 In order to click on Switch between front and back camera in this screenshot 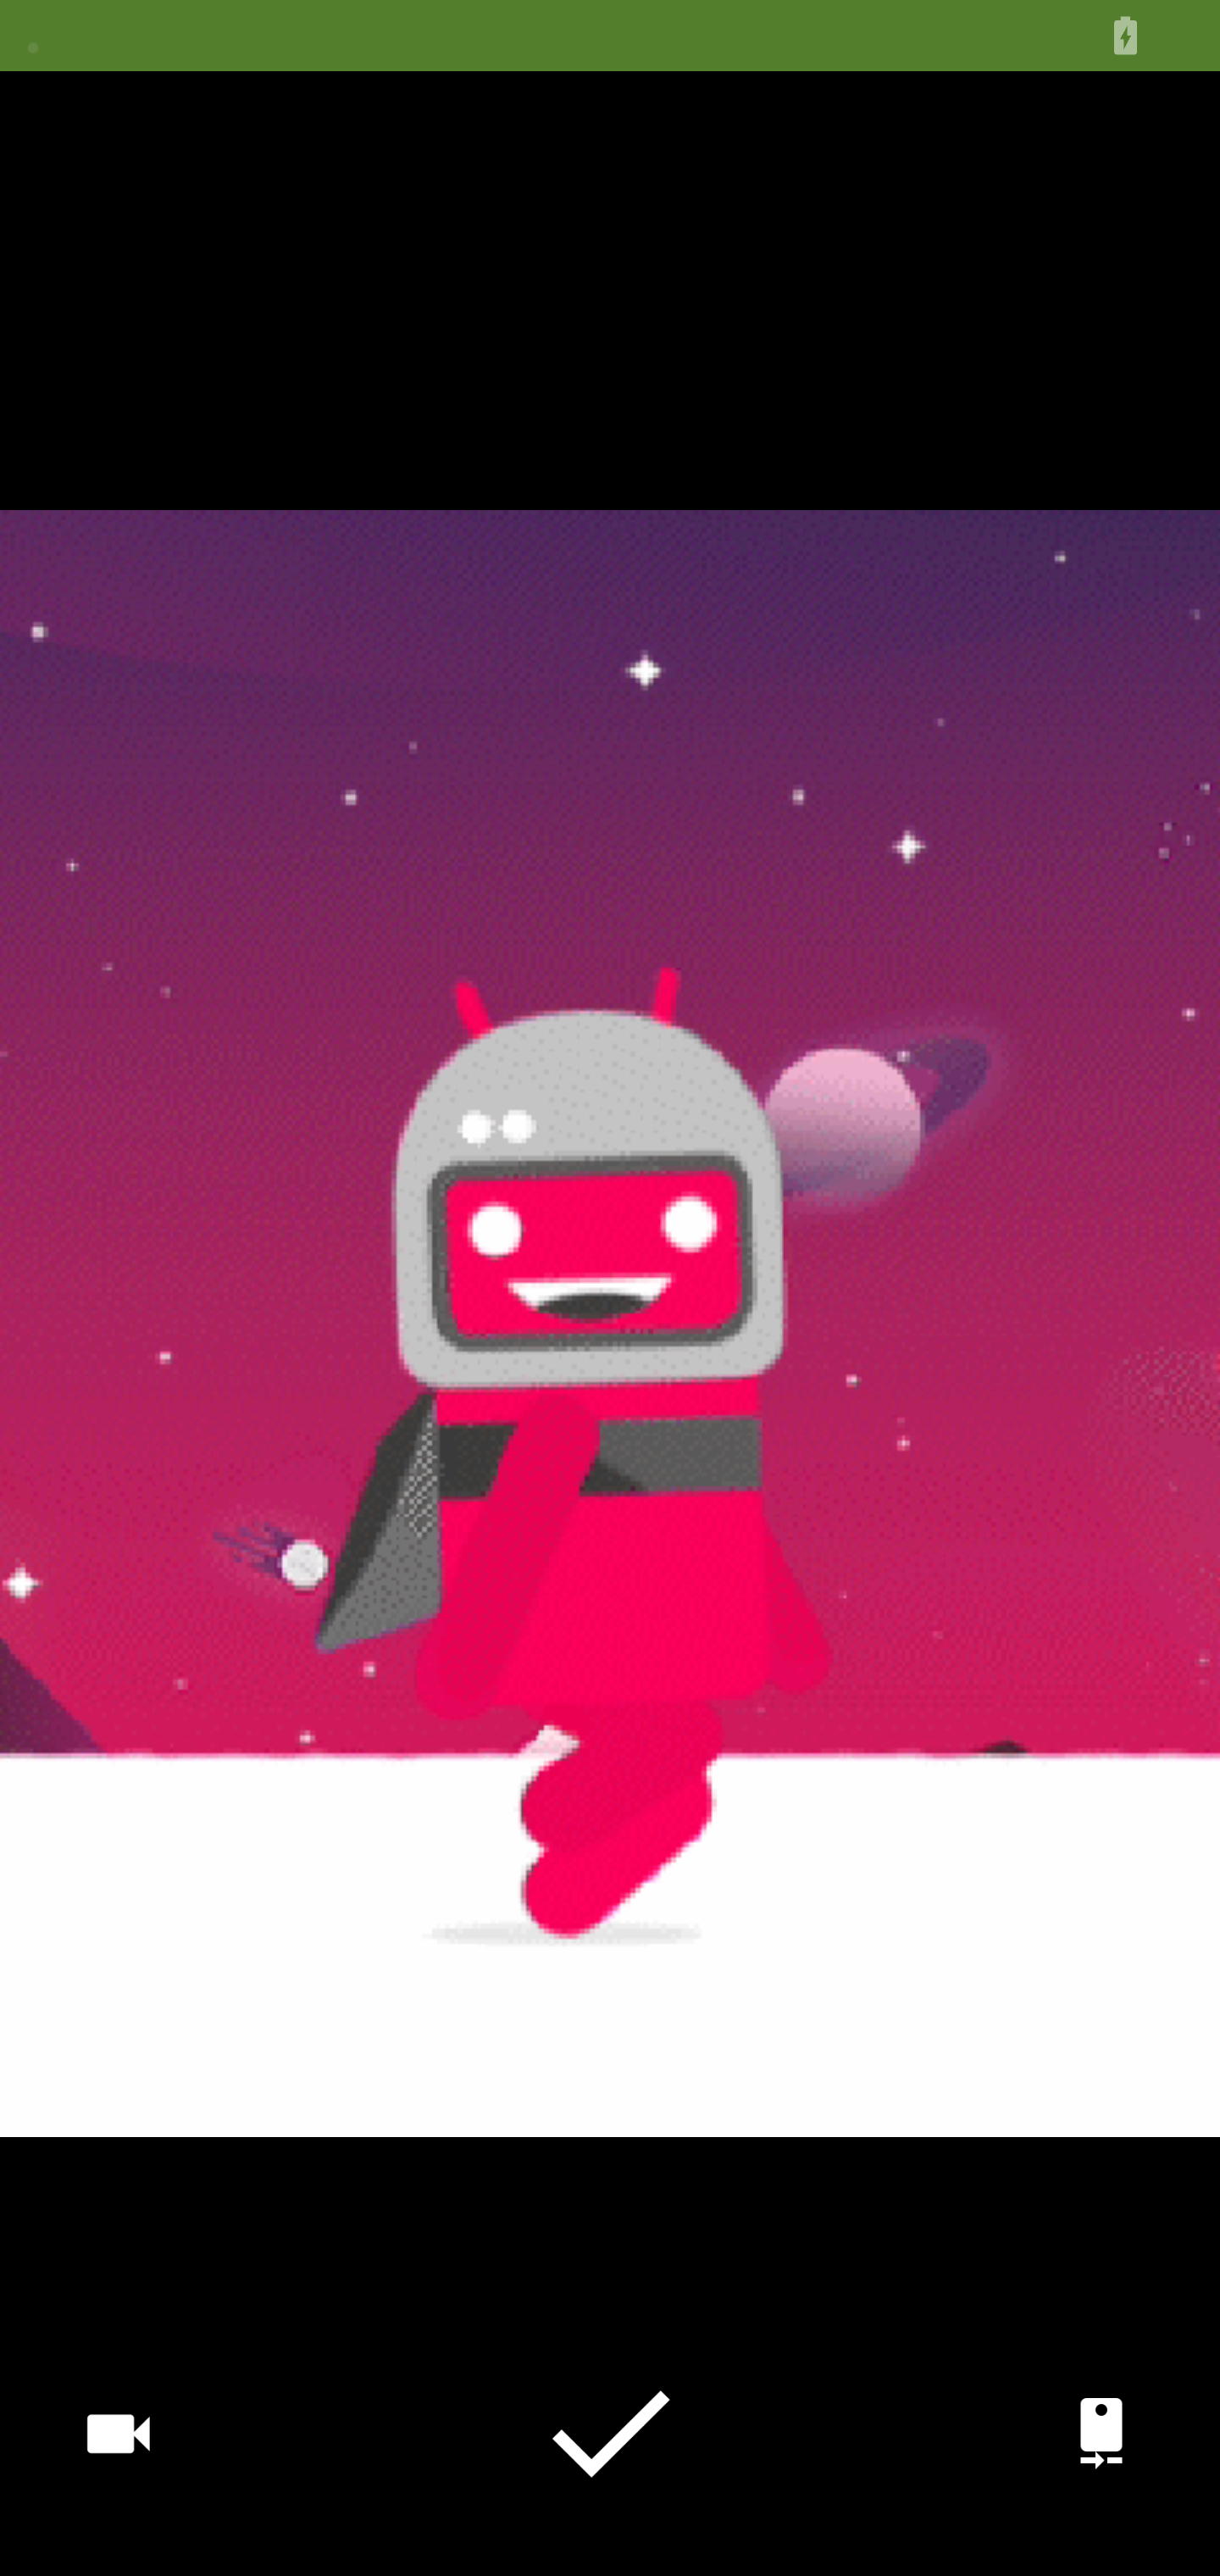, I will do `click(1101, 2432)`.